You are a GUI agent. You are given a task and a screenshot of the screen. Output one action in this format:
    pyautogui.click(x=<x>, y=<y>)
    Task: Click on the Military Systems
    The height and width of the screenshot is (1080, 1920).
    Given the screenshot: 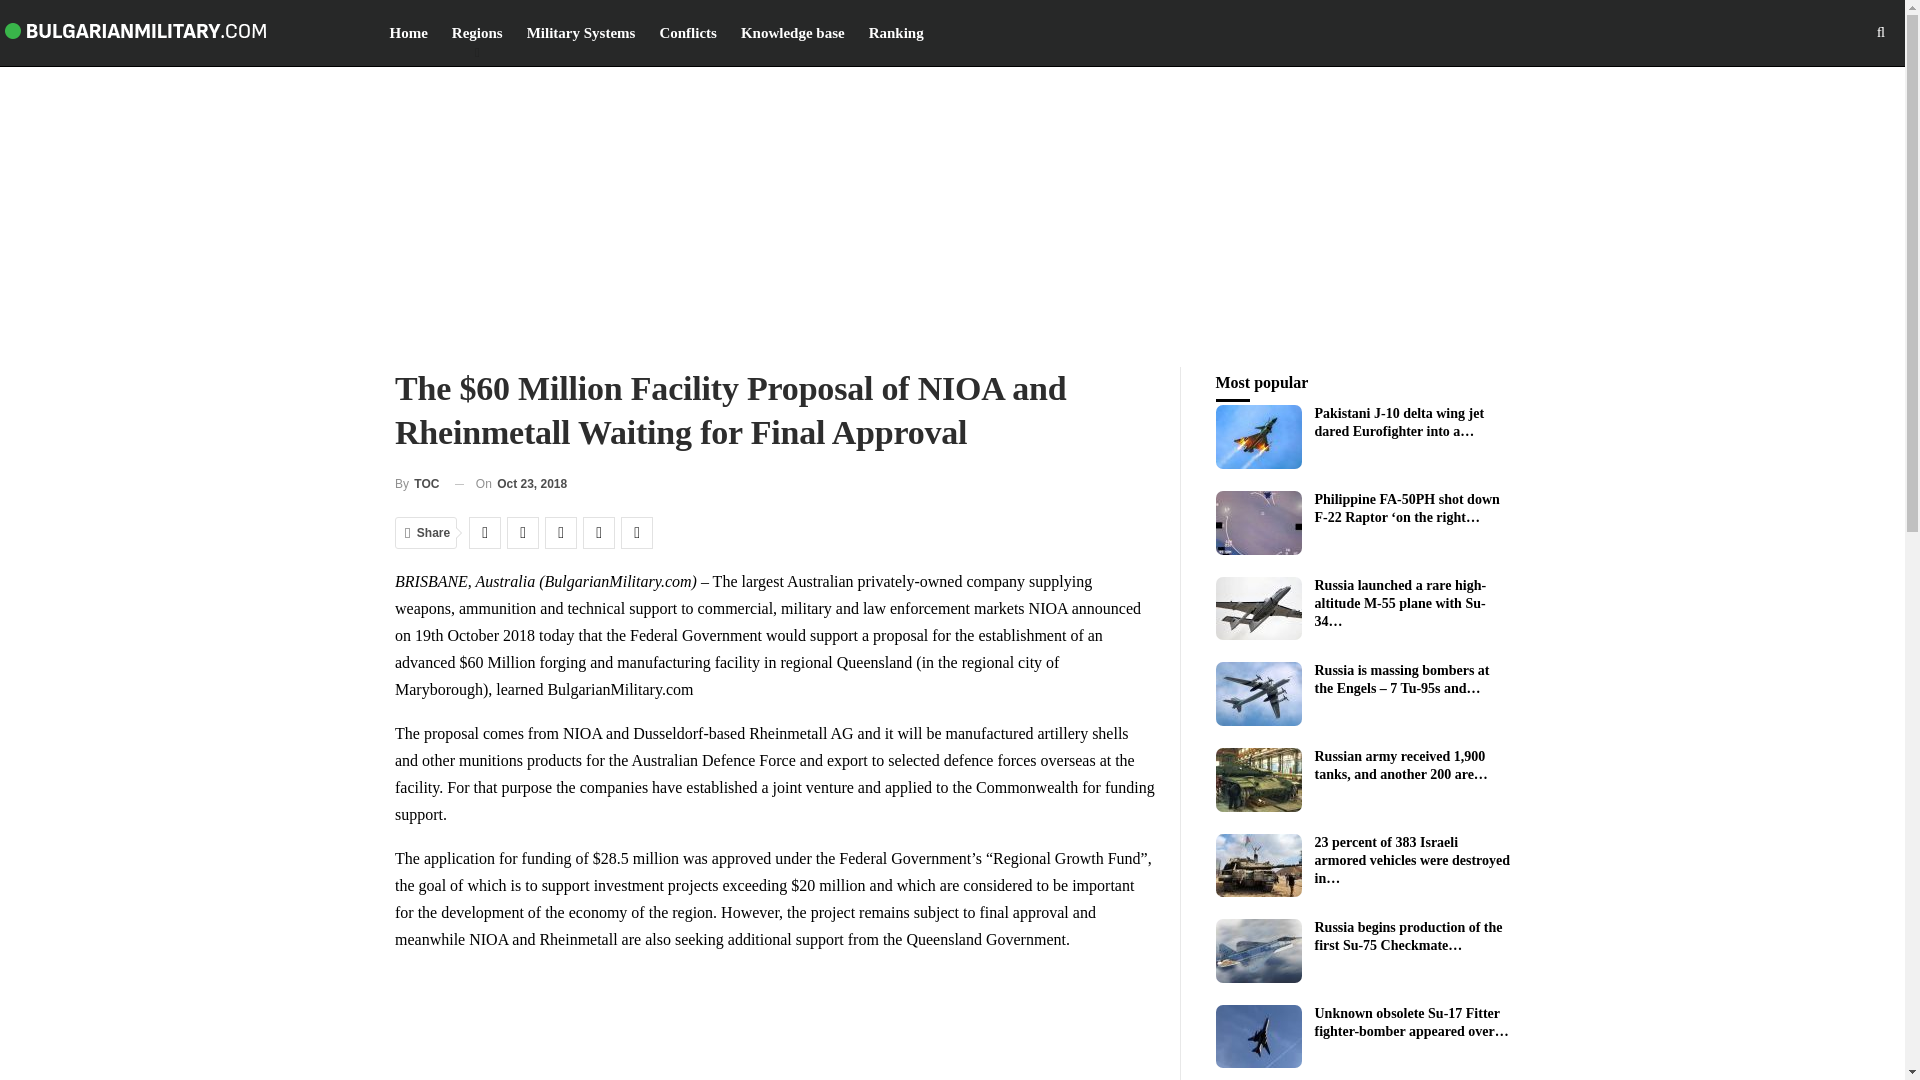 What is the action you would take?
    pyautogui.click(x=582, y=32)
    